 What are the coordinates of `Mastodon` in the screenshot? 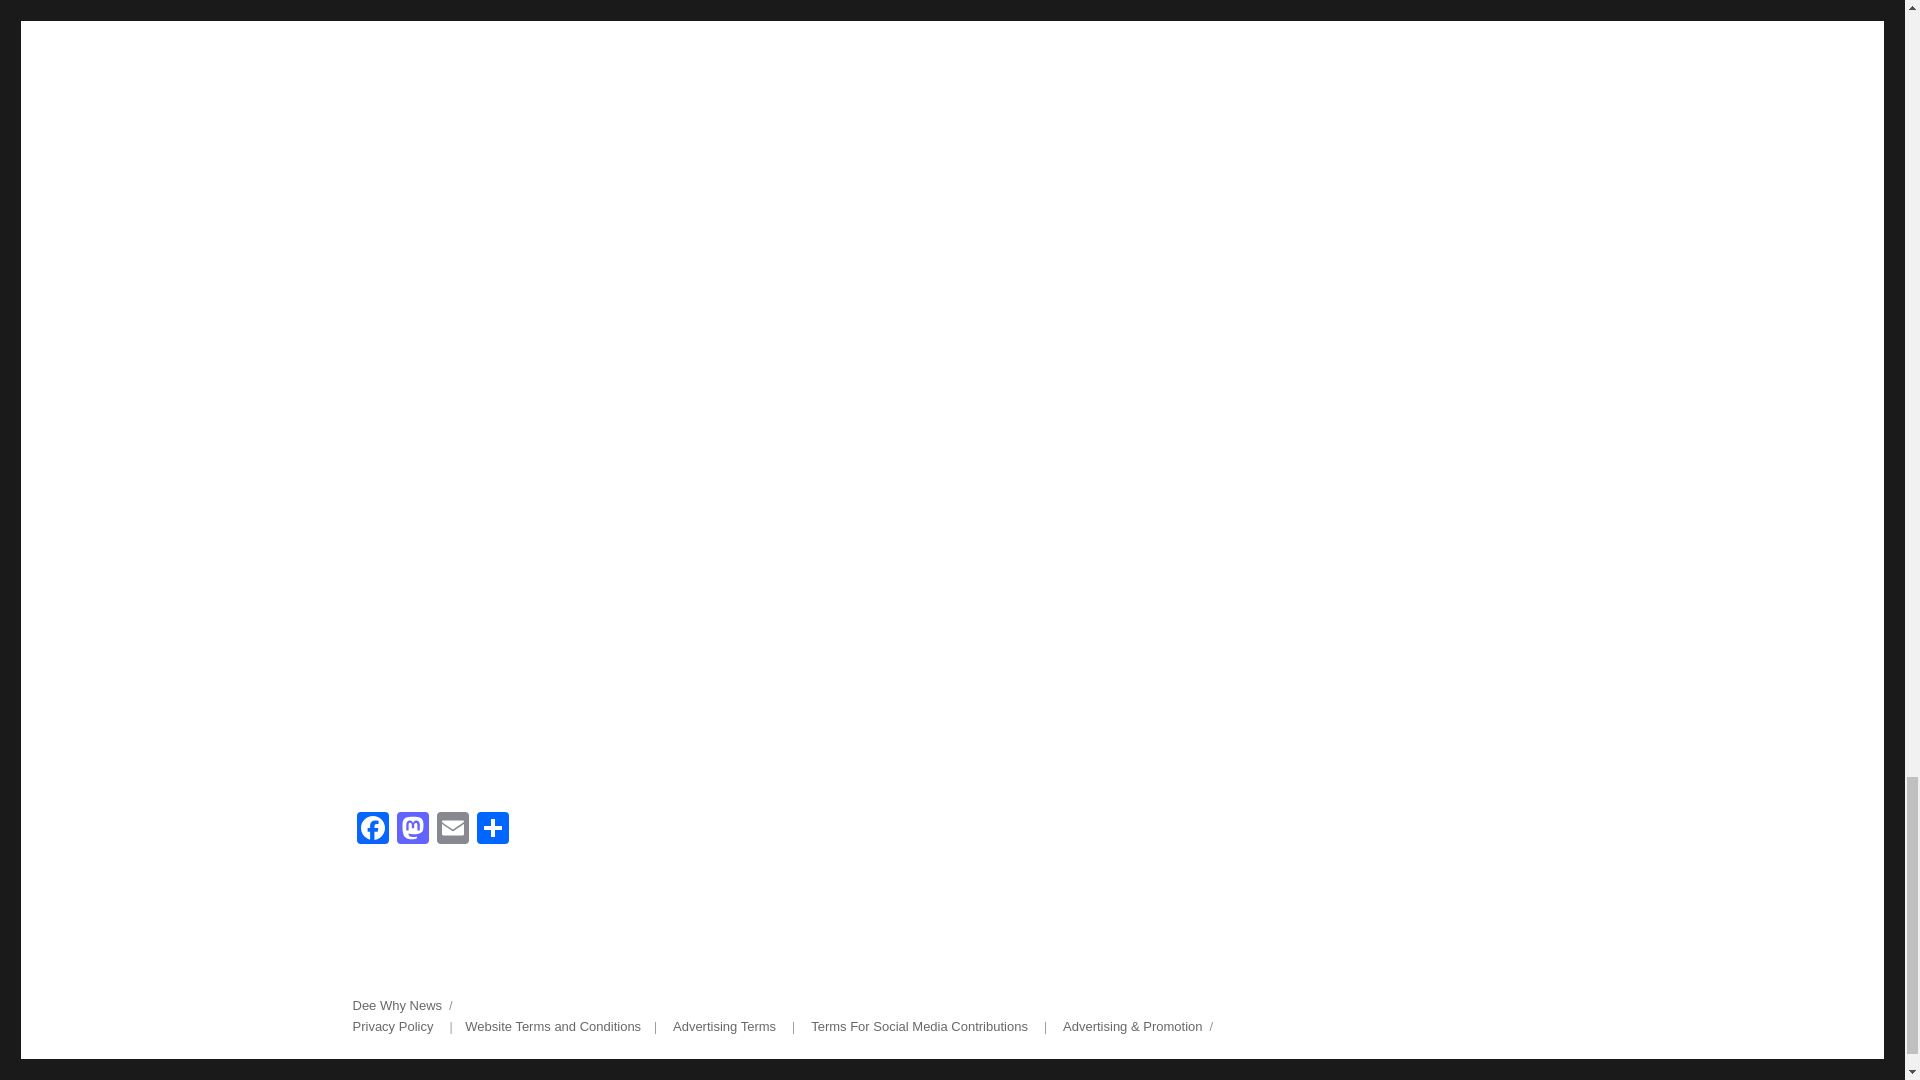 It's located at (412, 830).